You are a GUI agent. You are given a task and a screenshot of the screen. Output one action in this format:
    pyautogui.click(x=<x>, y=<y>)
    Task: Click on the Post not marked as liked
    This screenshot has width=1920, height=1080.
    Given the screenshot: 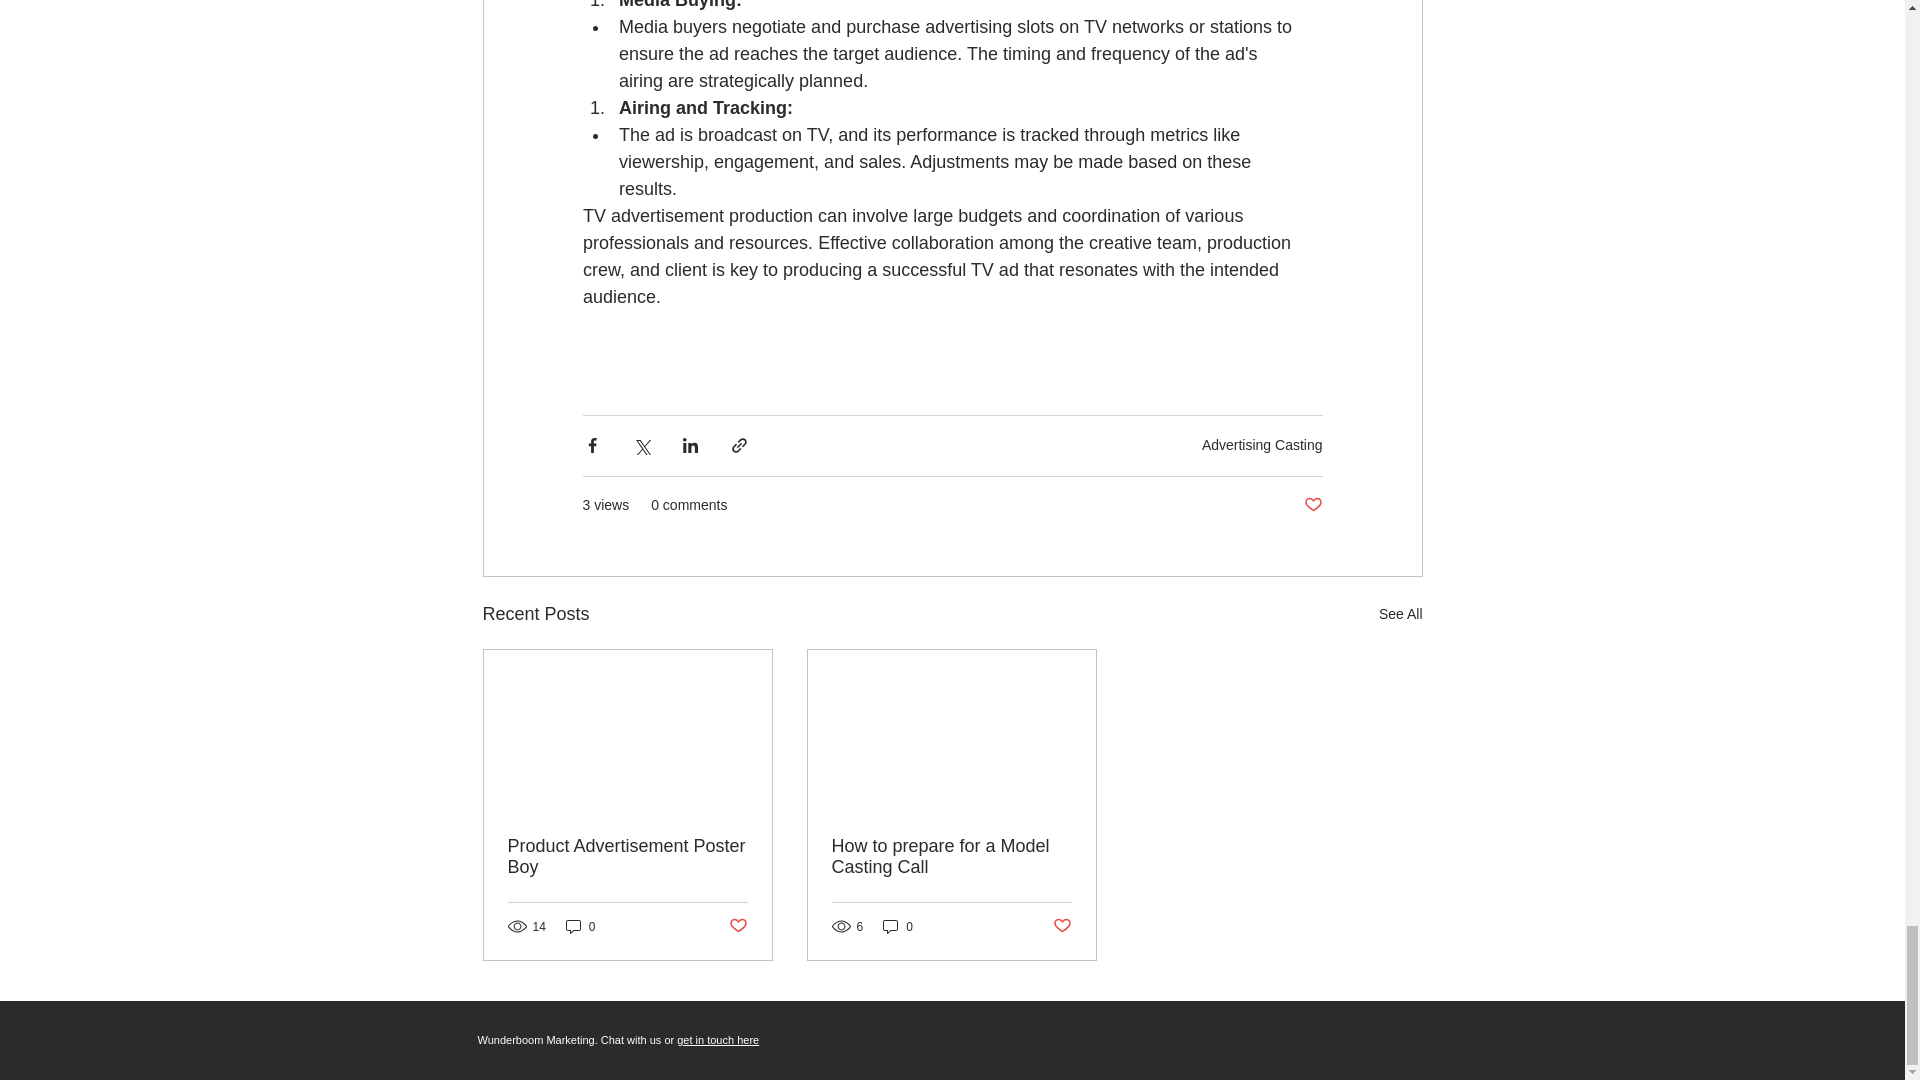 What is the action you would take?
    pyautogui.click(x=1062, y=926)
    